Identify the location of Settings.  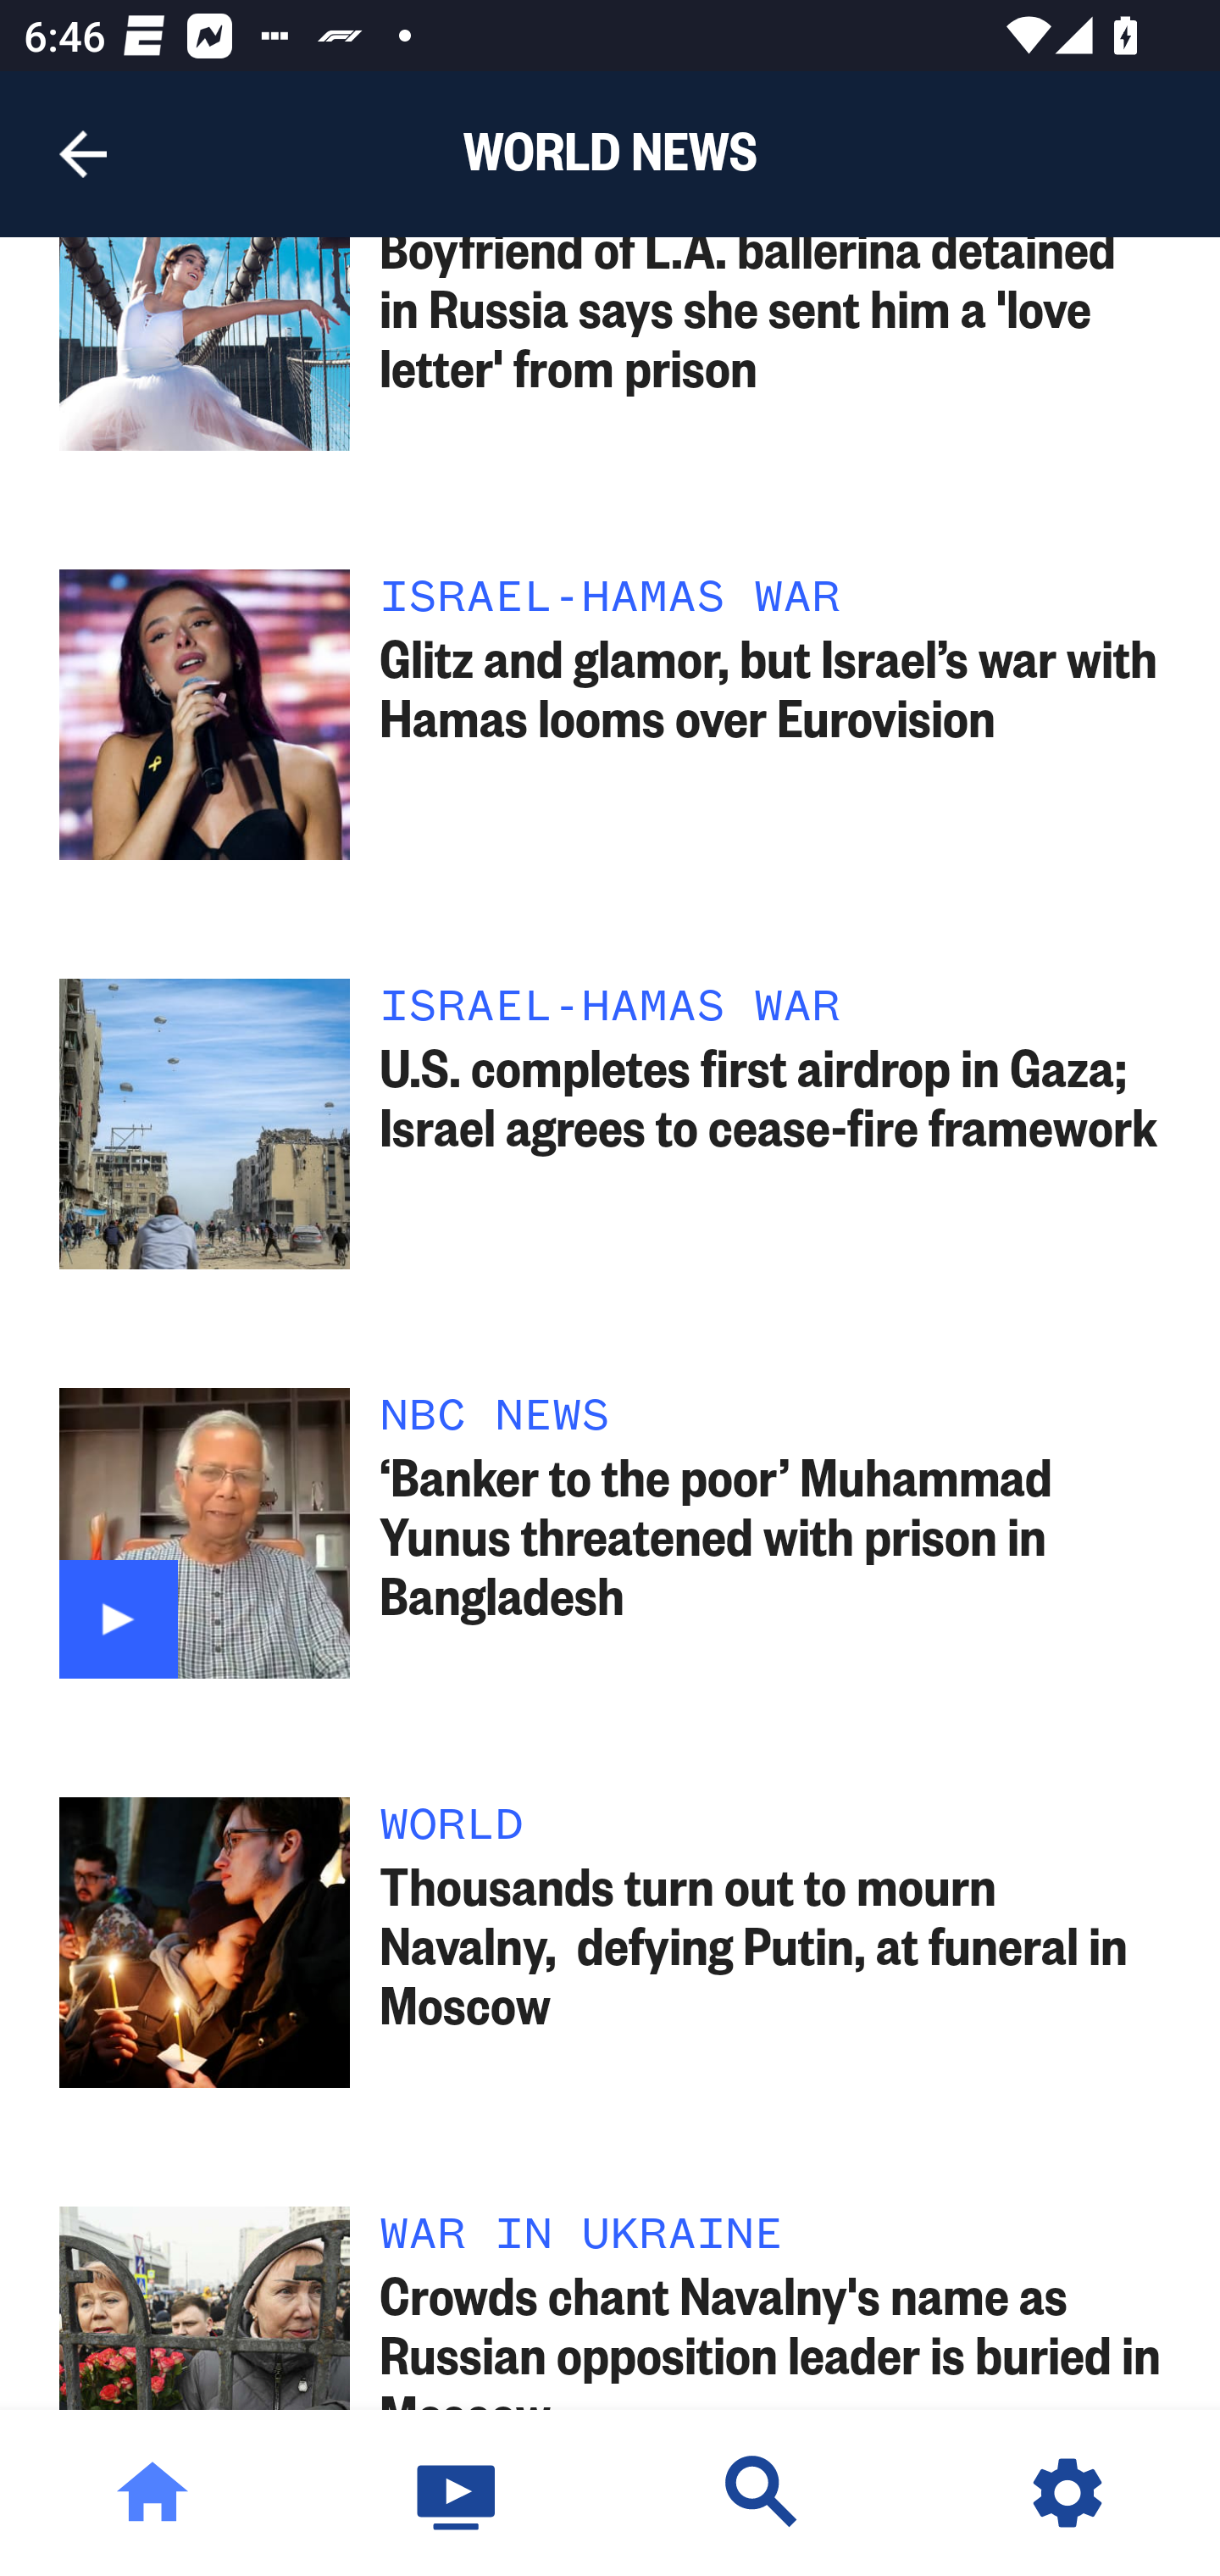
(1067, 2493).